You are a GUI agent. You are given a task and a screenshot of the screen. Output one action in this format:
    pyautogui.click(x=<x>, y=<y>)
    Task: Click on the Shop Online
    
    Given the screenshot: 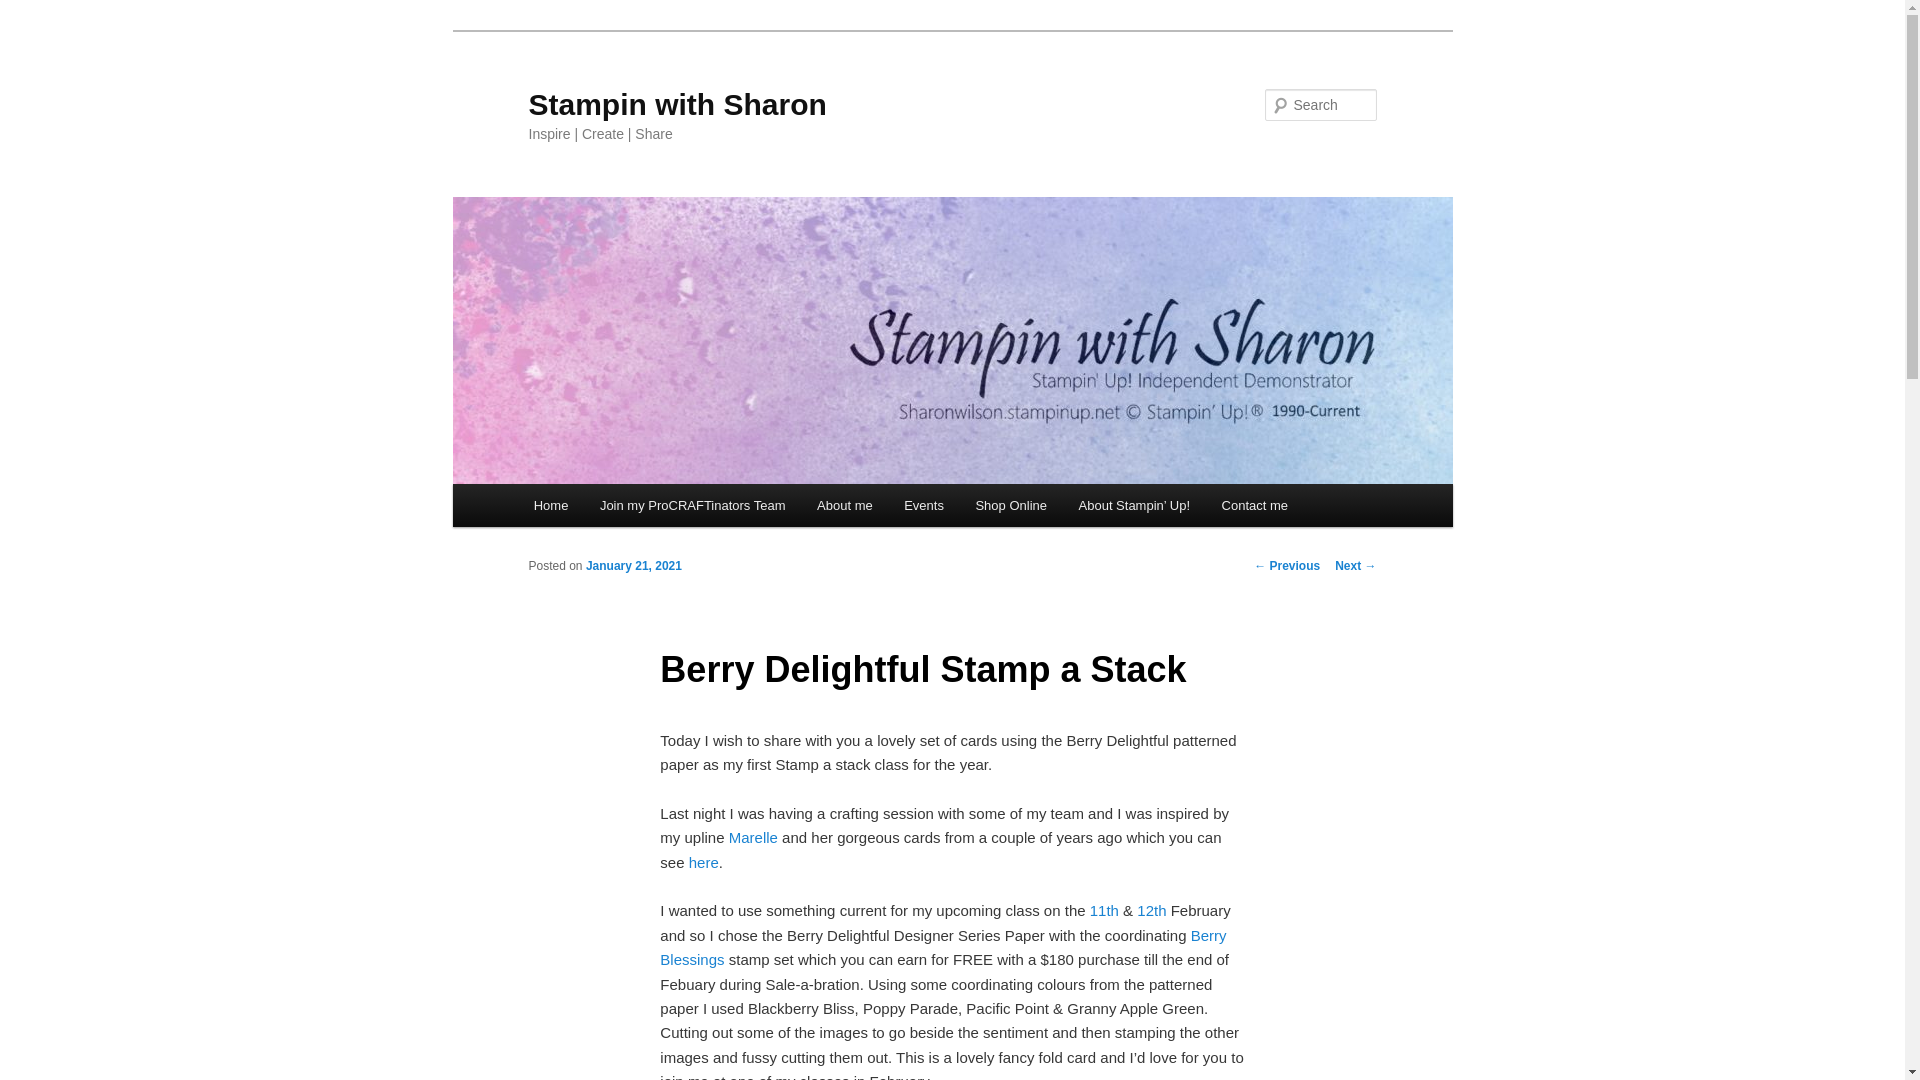 What is the action you would take?
    pyautogui.click(x=1012, y=505)
    